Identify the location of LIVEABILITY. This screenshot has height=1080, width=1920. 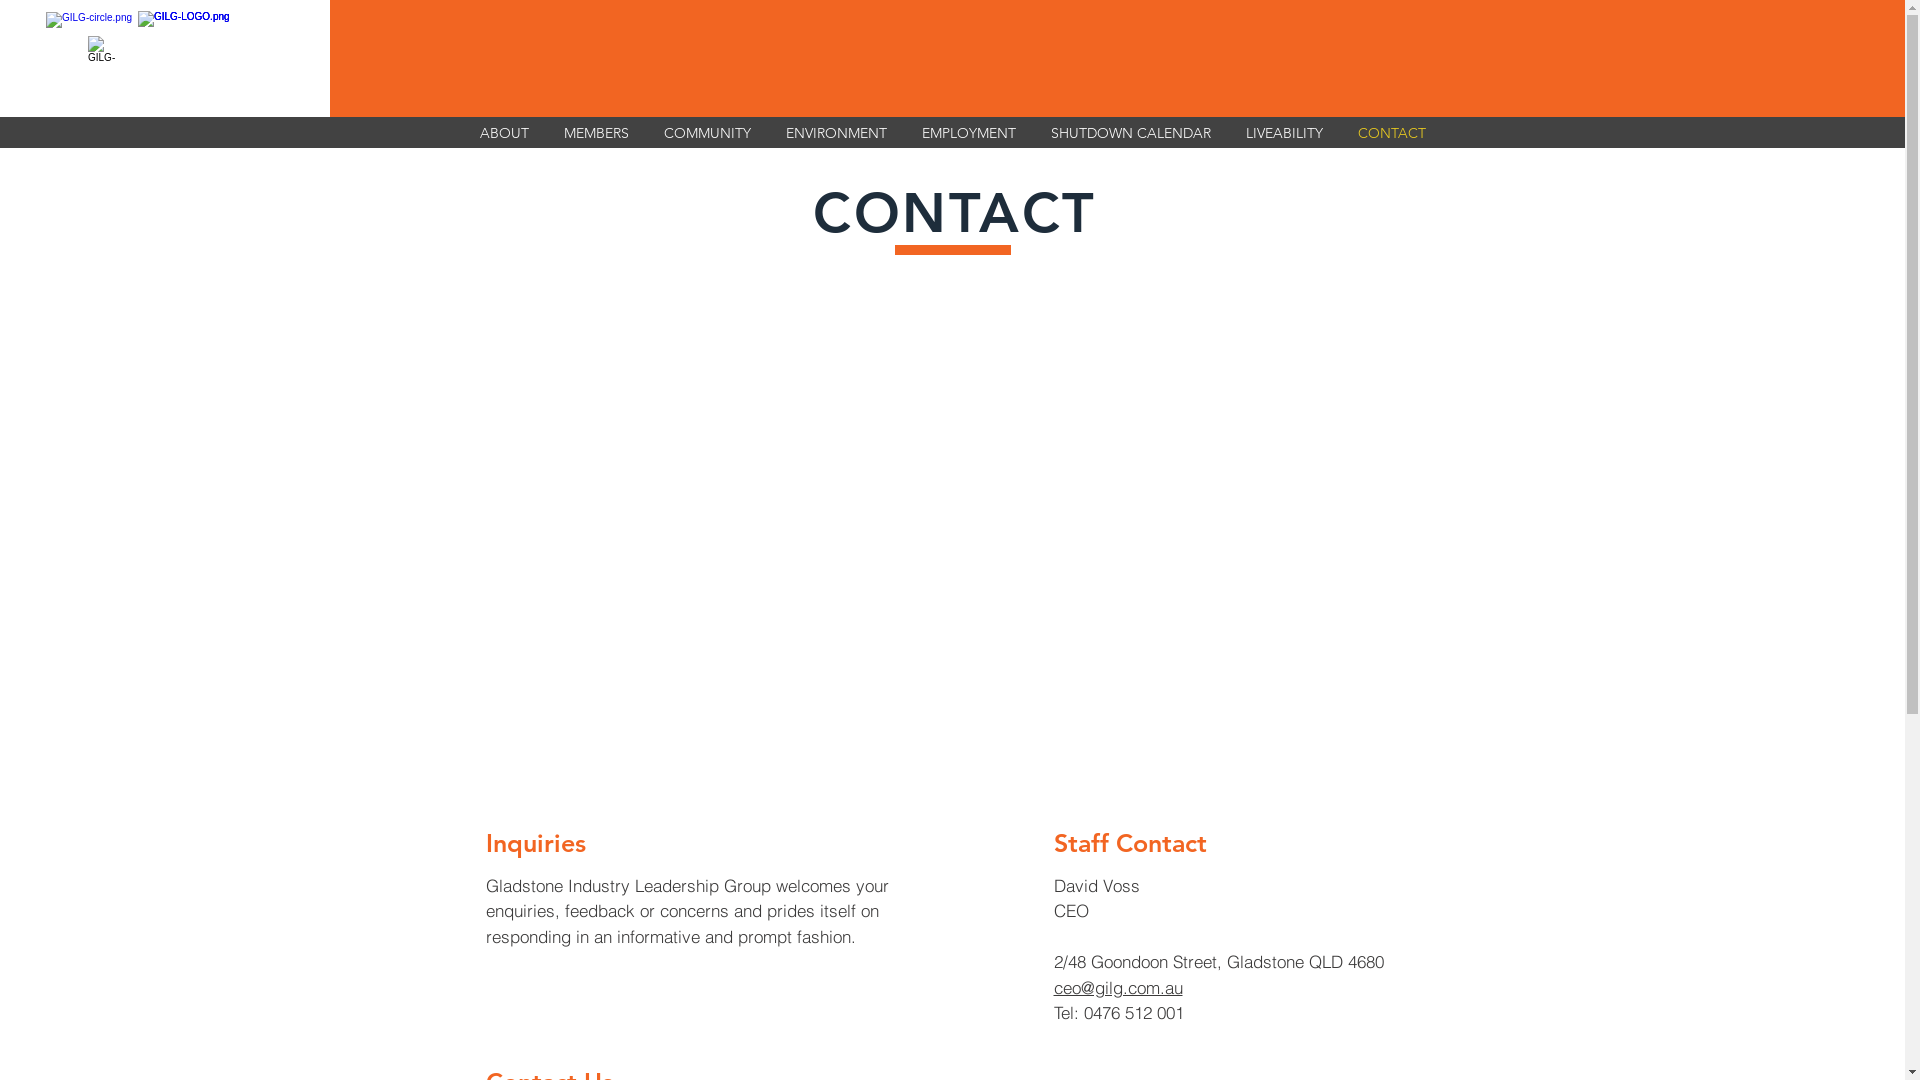
(1284, 132).